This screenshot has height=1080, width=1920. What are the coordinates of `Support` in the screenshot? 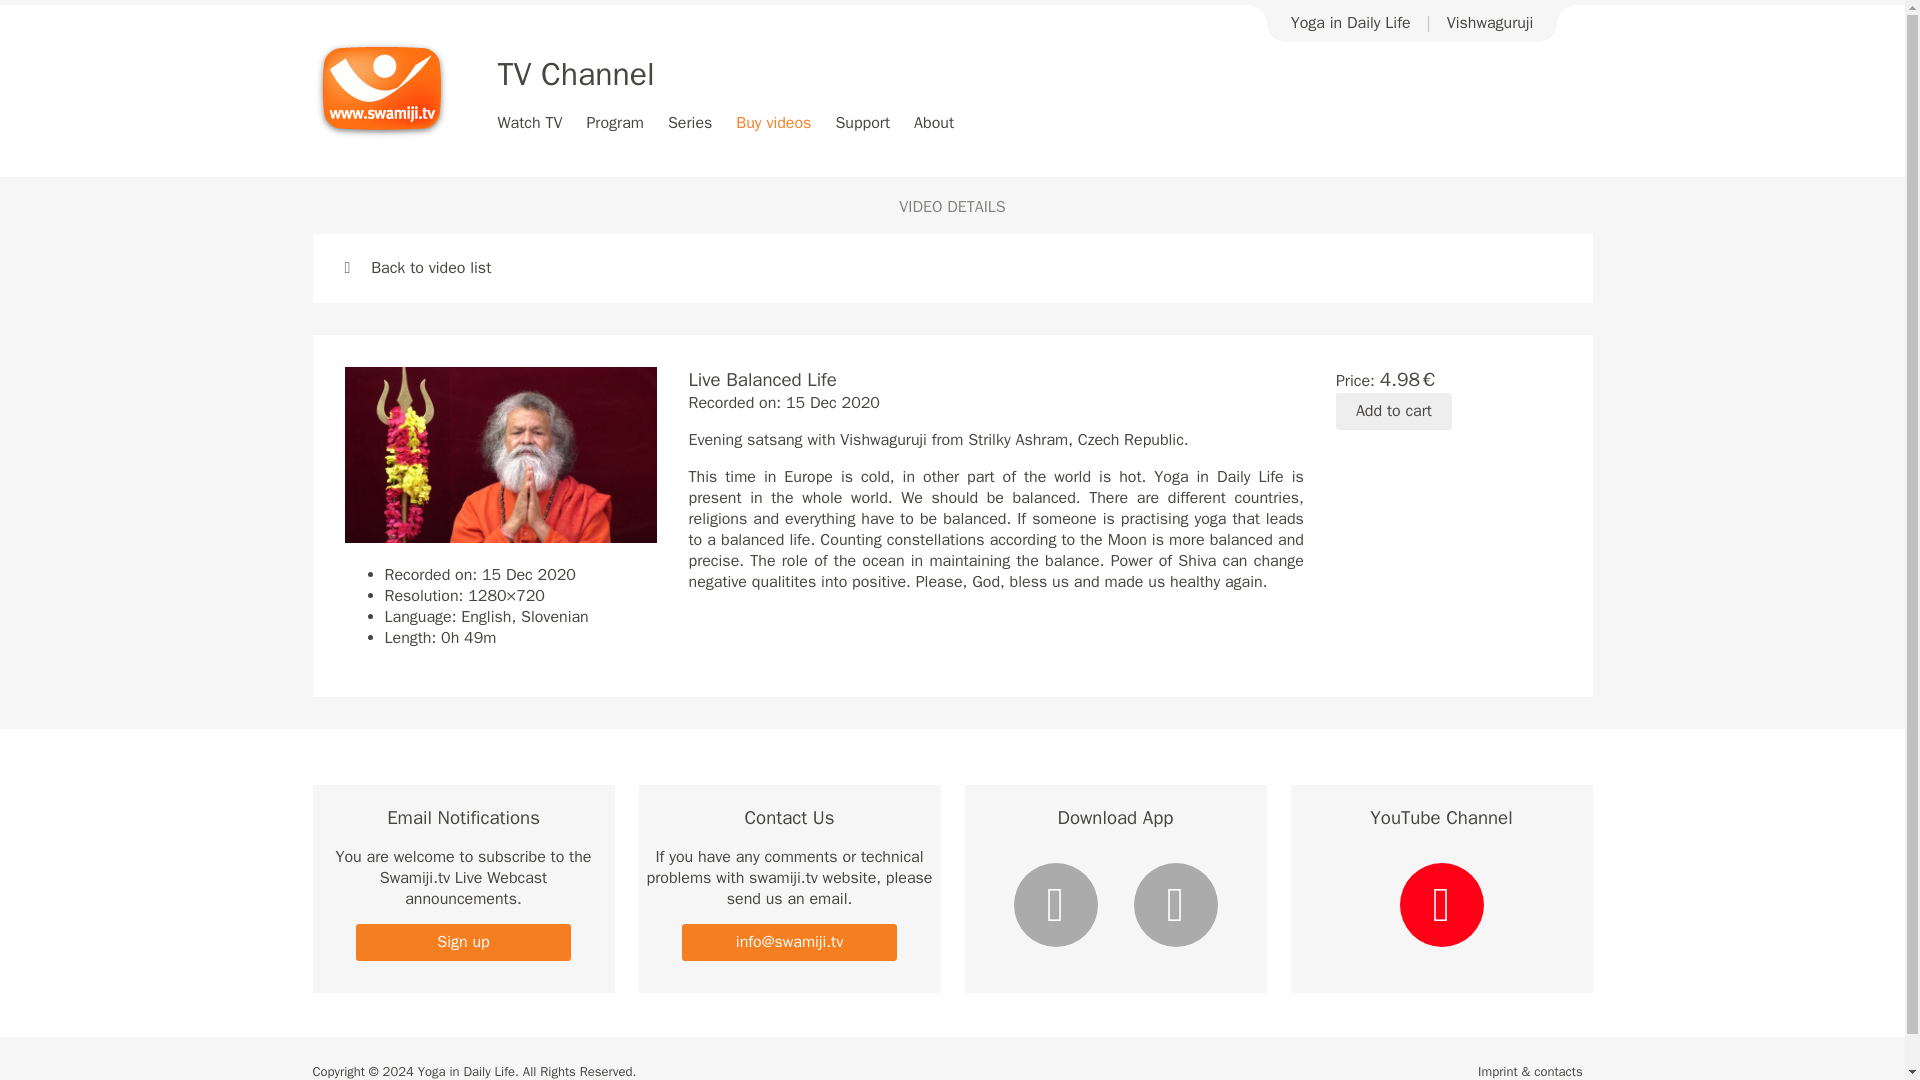 It's located at (862, 122).